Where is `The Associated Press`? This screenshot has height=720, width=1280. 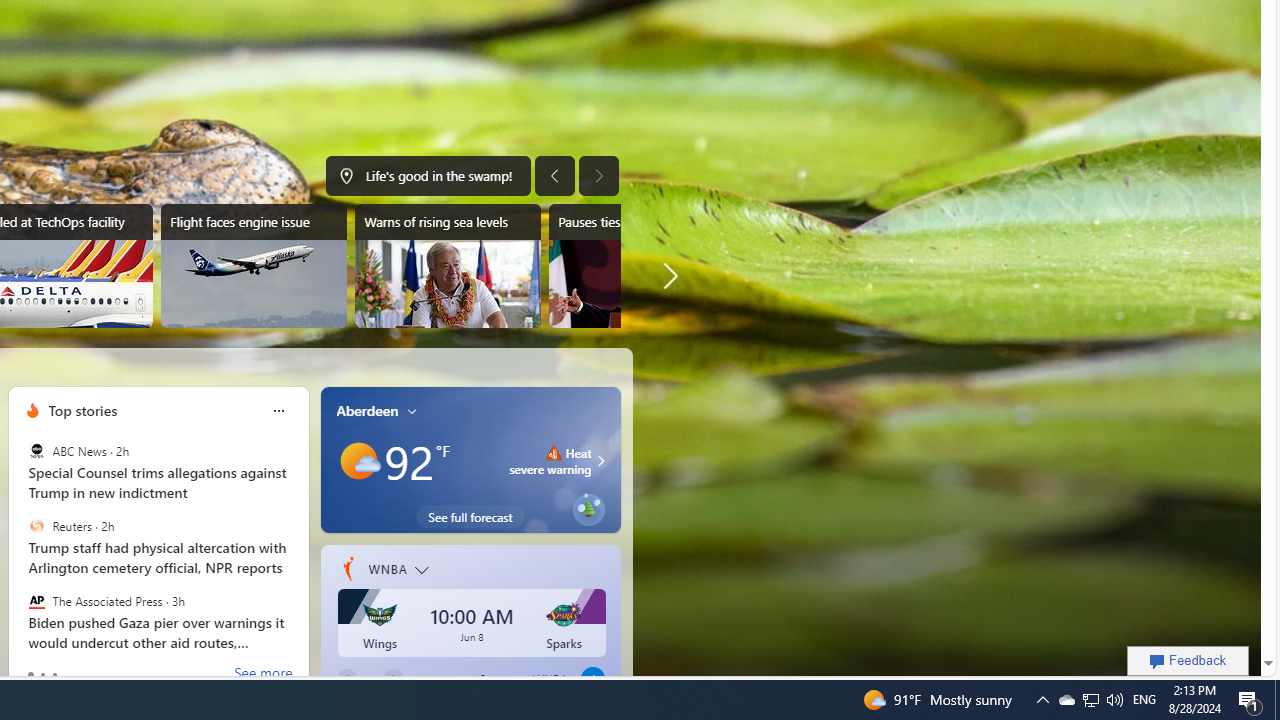
The Associated Press is located at coordinates (36, 600).